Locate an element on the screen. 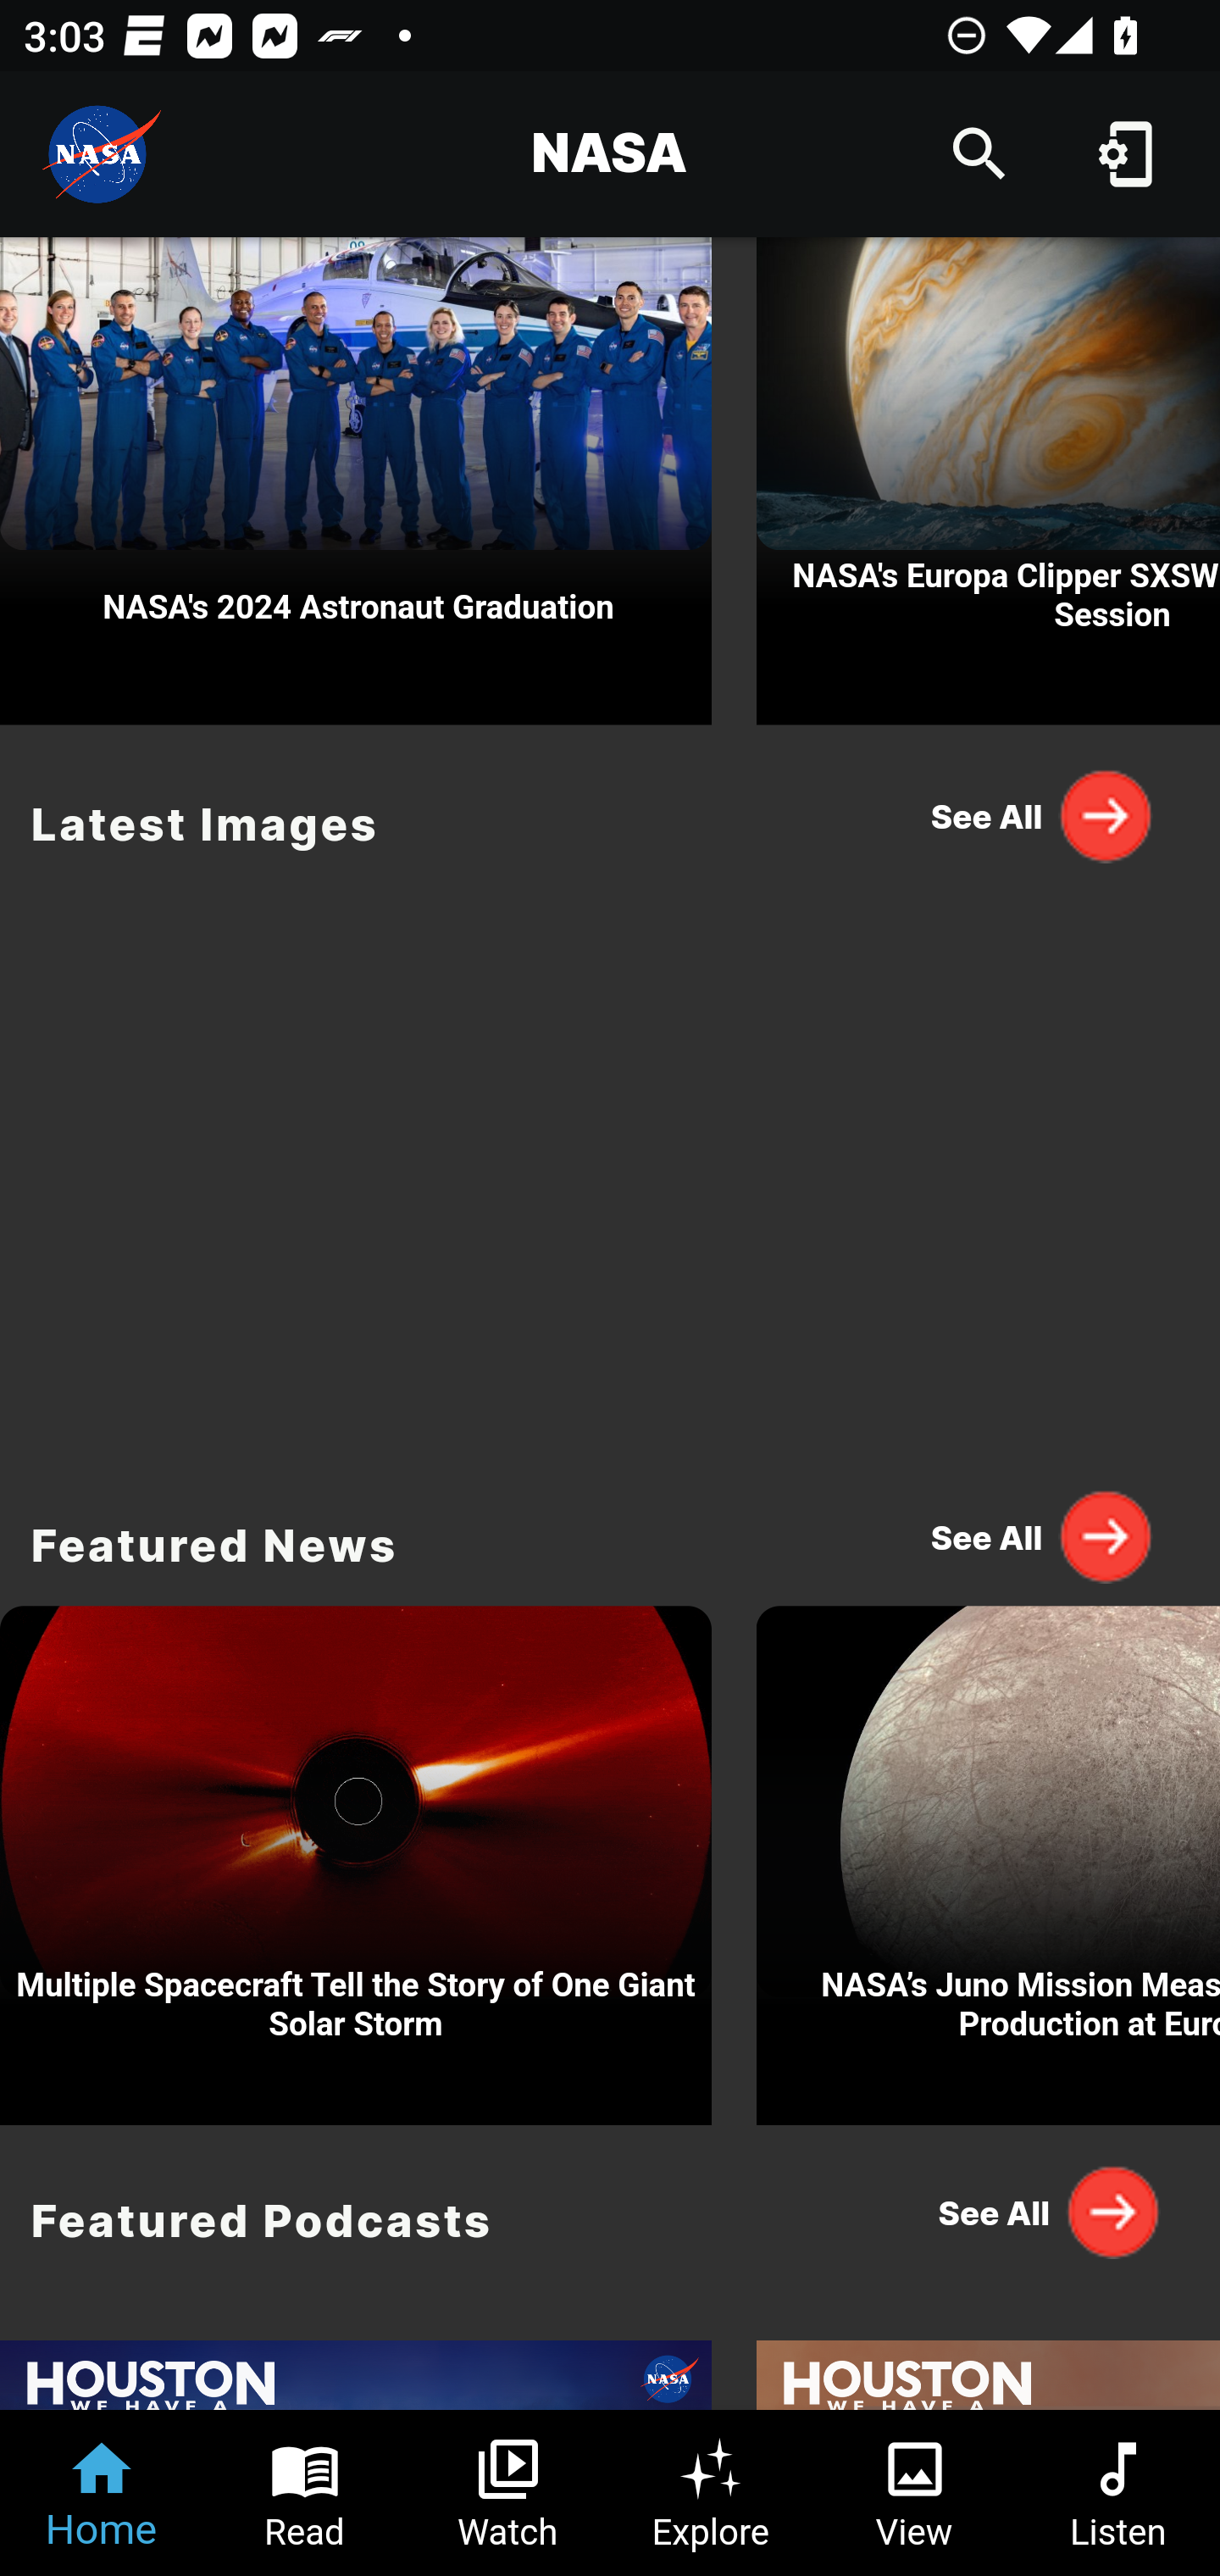  View
Tab 5 of 6 is located at coordinates (915, 2493).